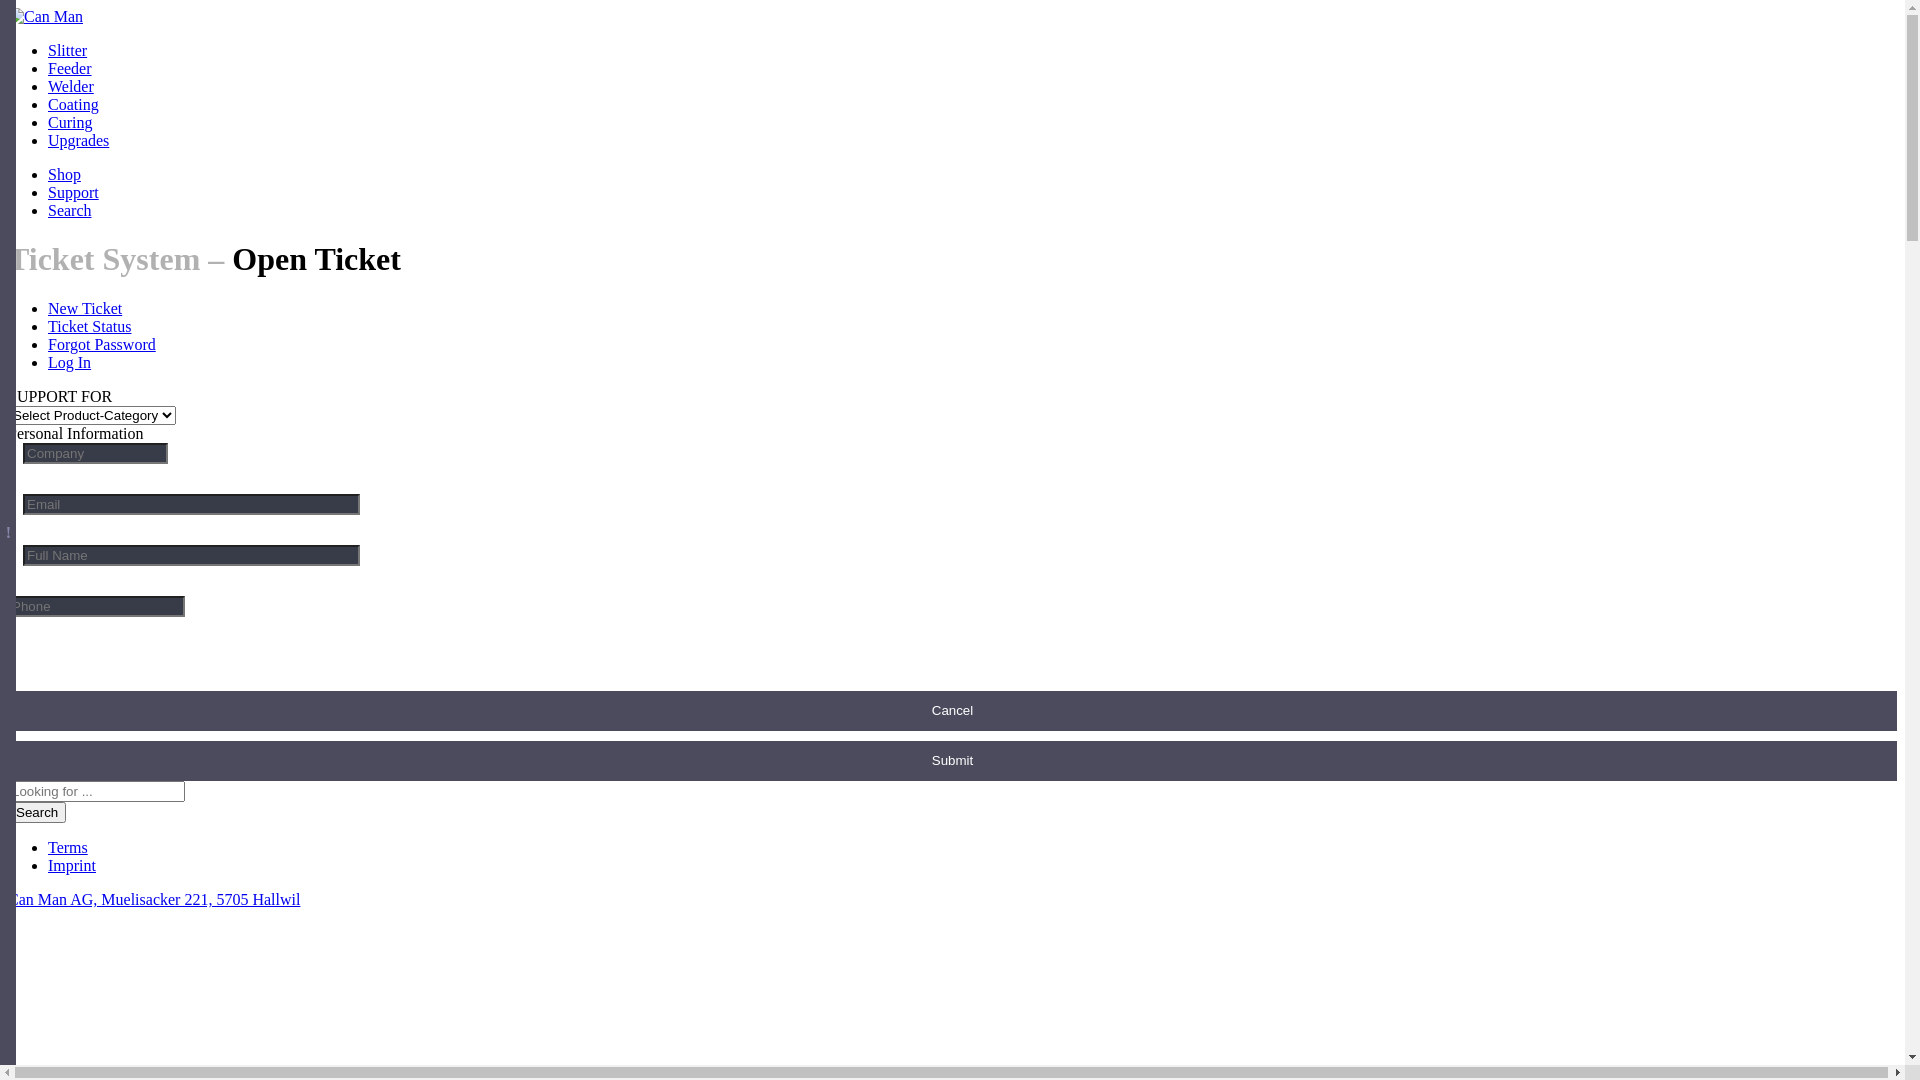  Describe the element at coordinates (154, 900) in the screenshot. I see `Can Man AG, Muelisacker 221, 5705 Hallwil` at that location.